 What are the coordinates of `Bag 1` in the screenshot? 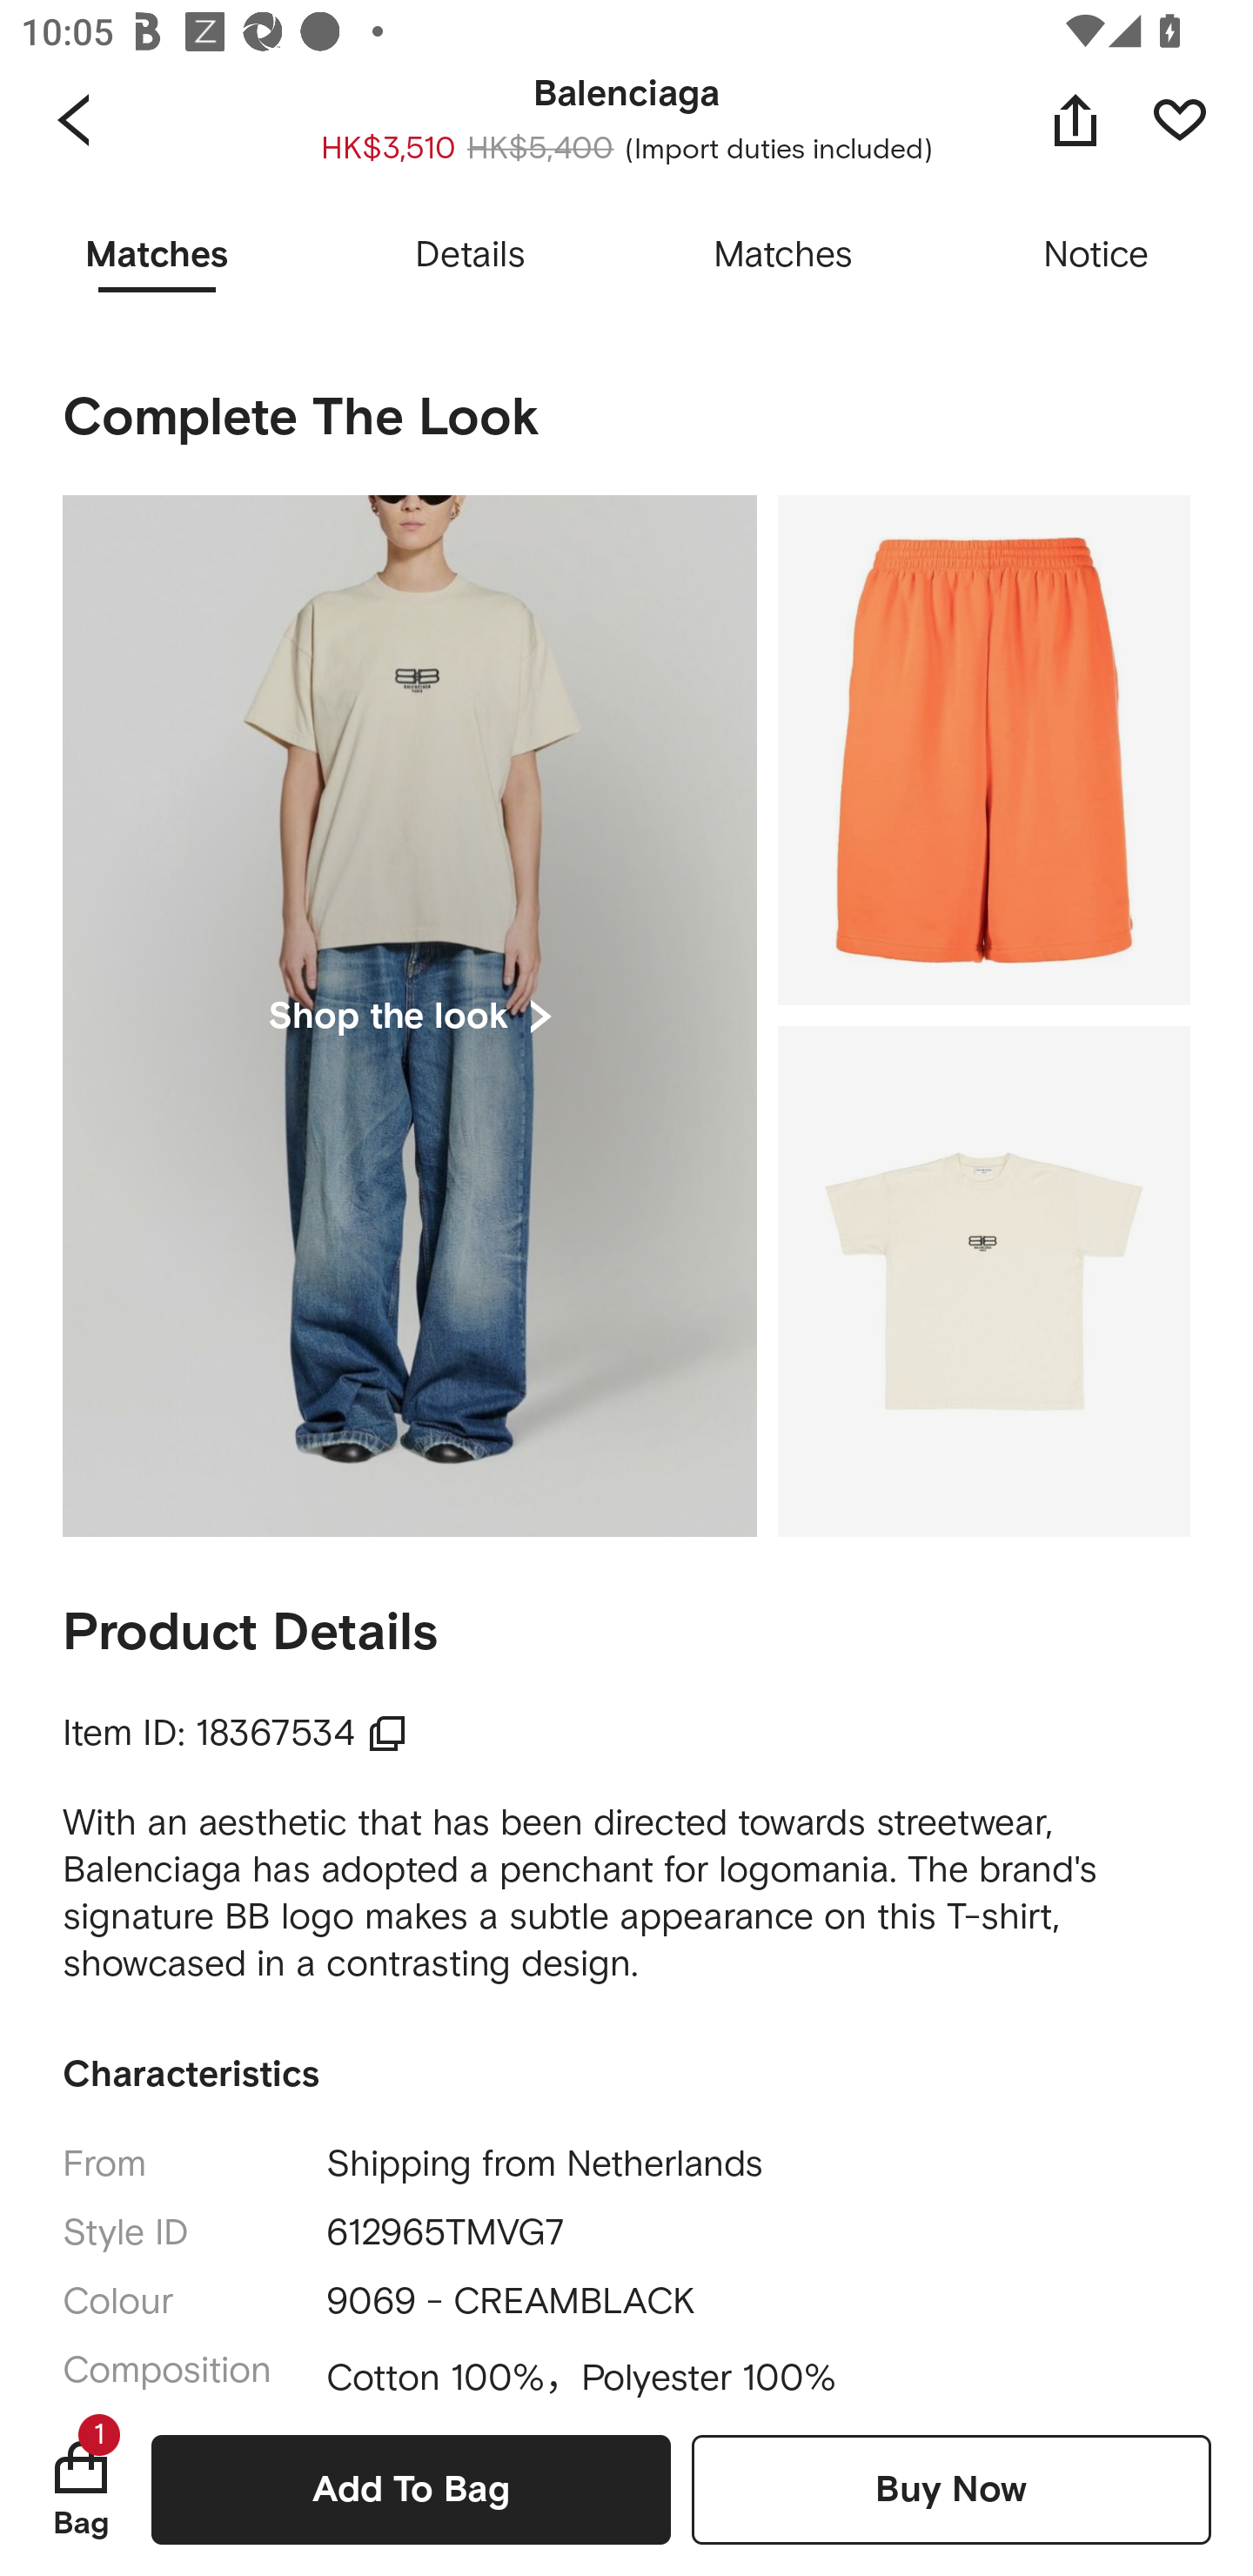 It's located at (81, 2489).